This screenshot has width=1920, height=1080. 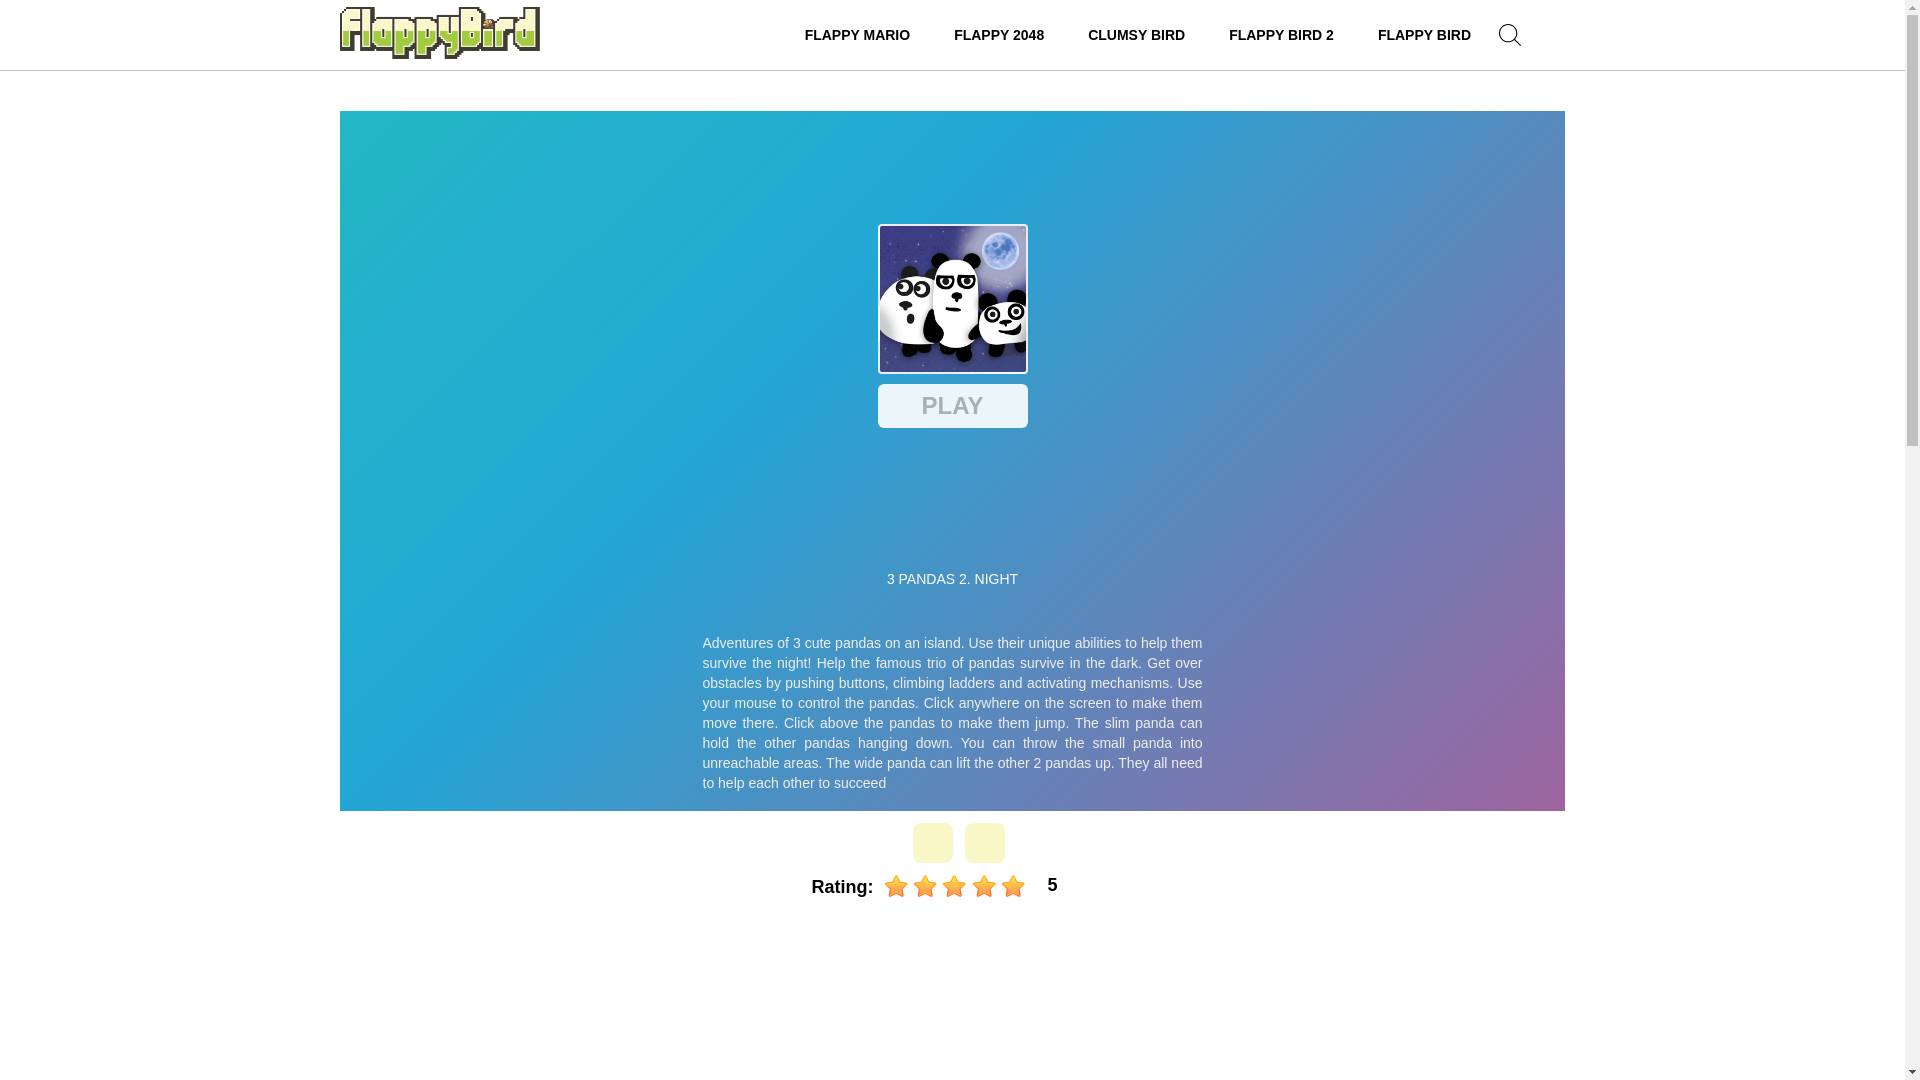 I want to click on poor, so click(x=926, y=886).